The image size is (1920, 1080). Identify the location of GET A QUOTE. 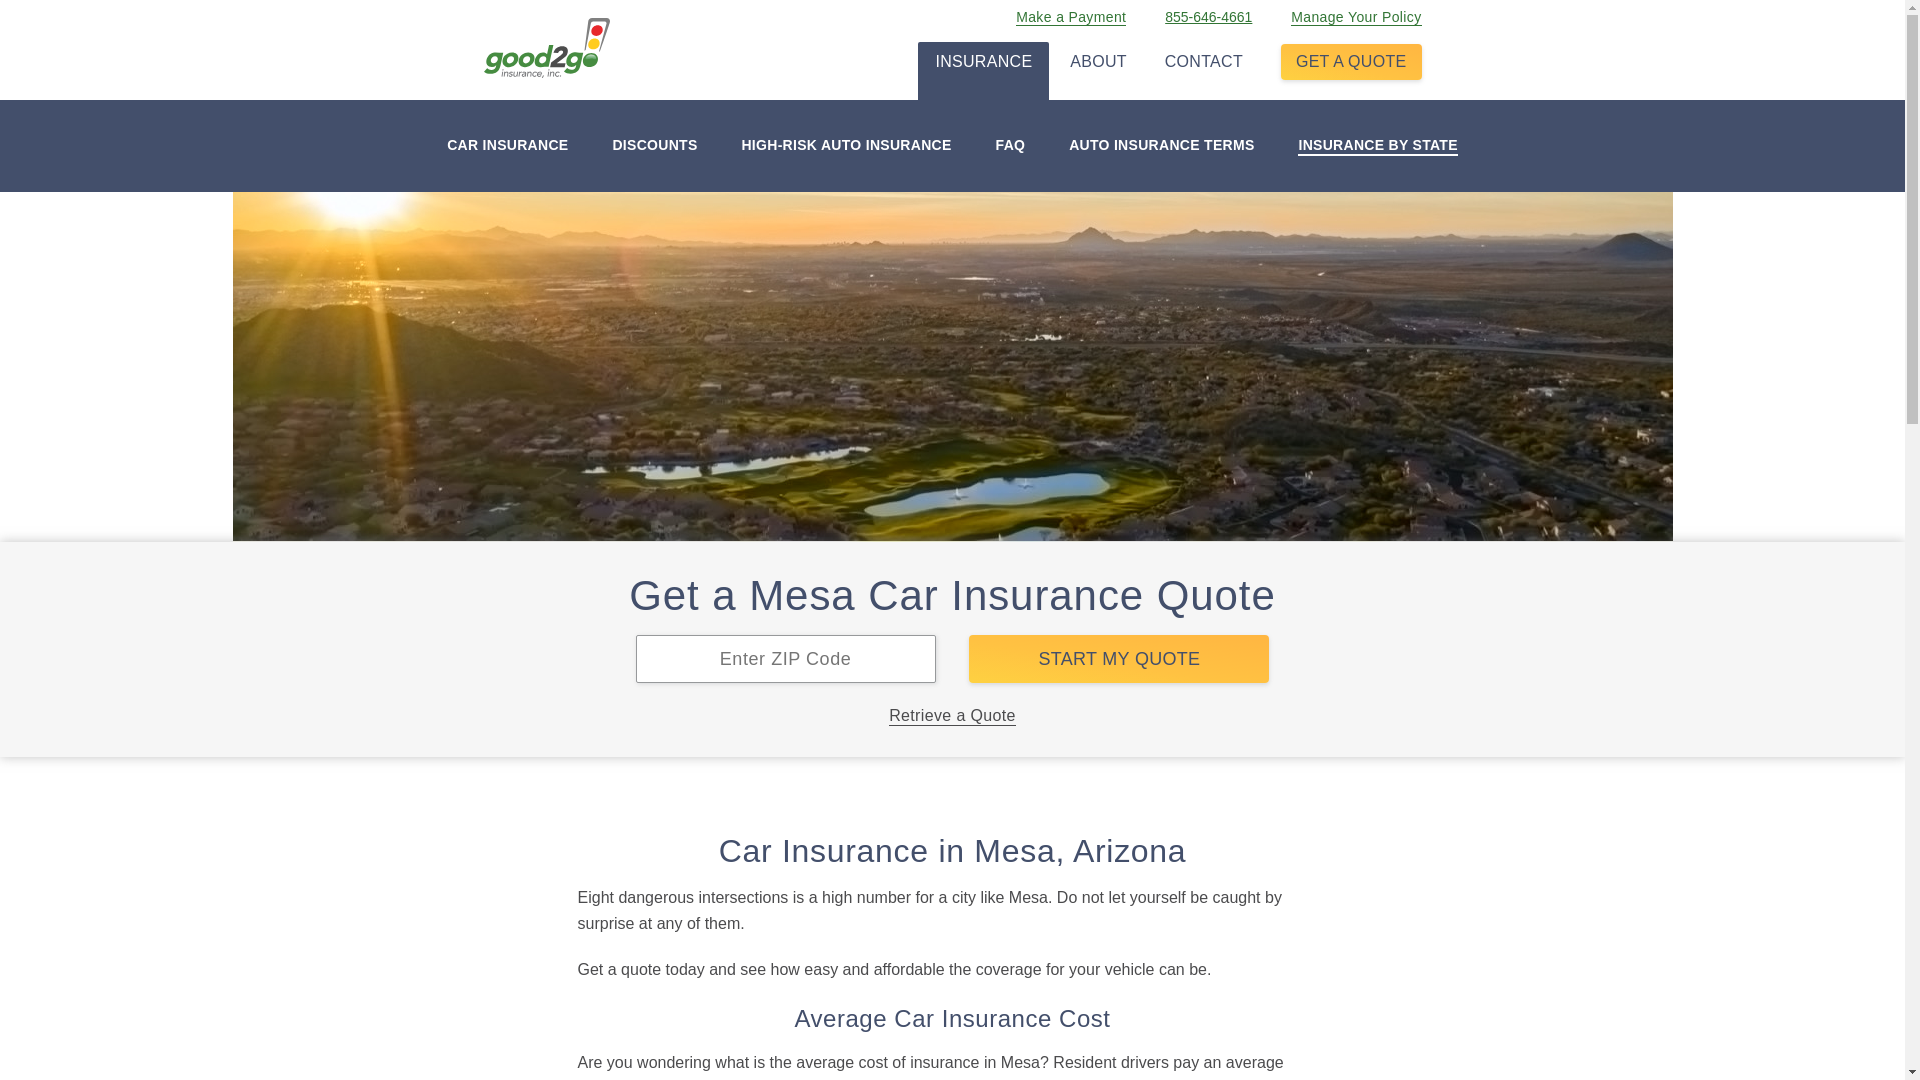
(1351, 62).